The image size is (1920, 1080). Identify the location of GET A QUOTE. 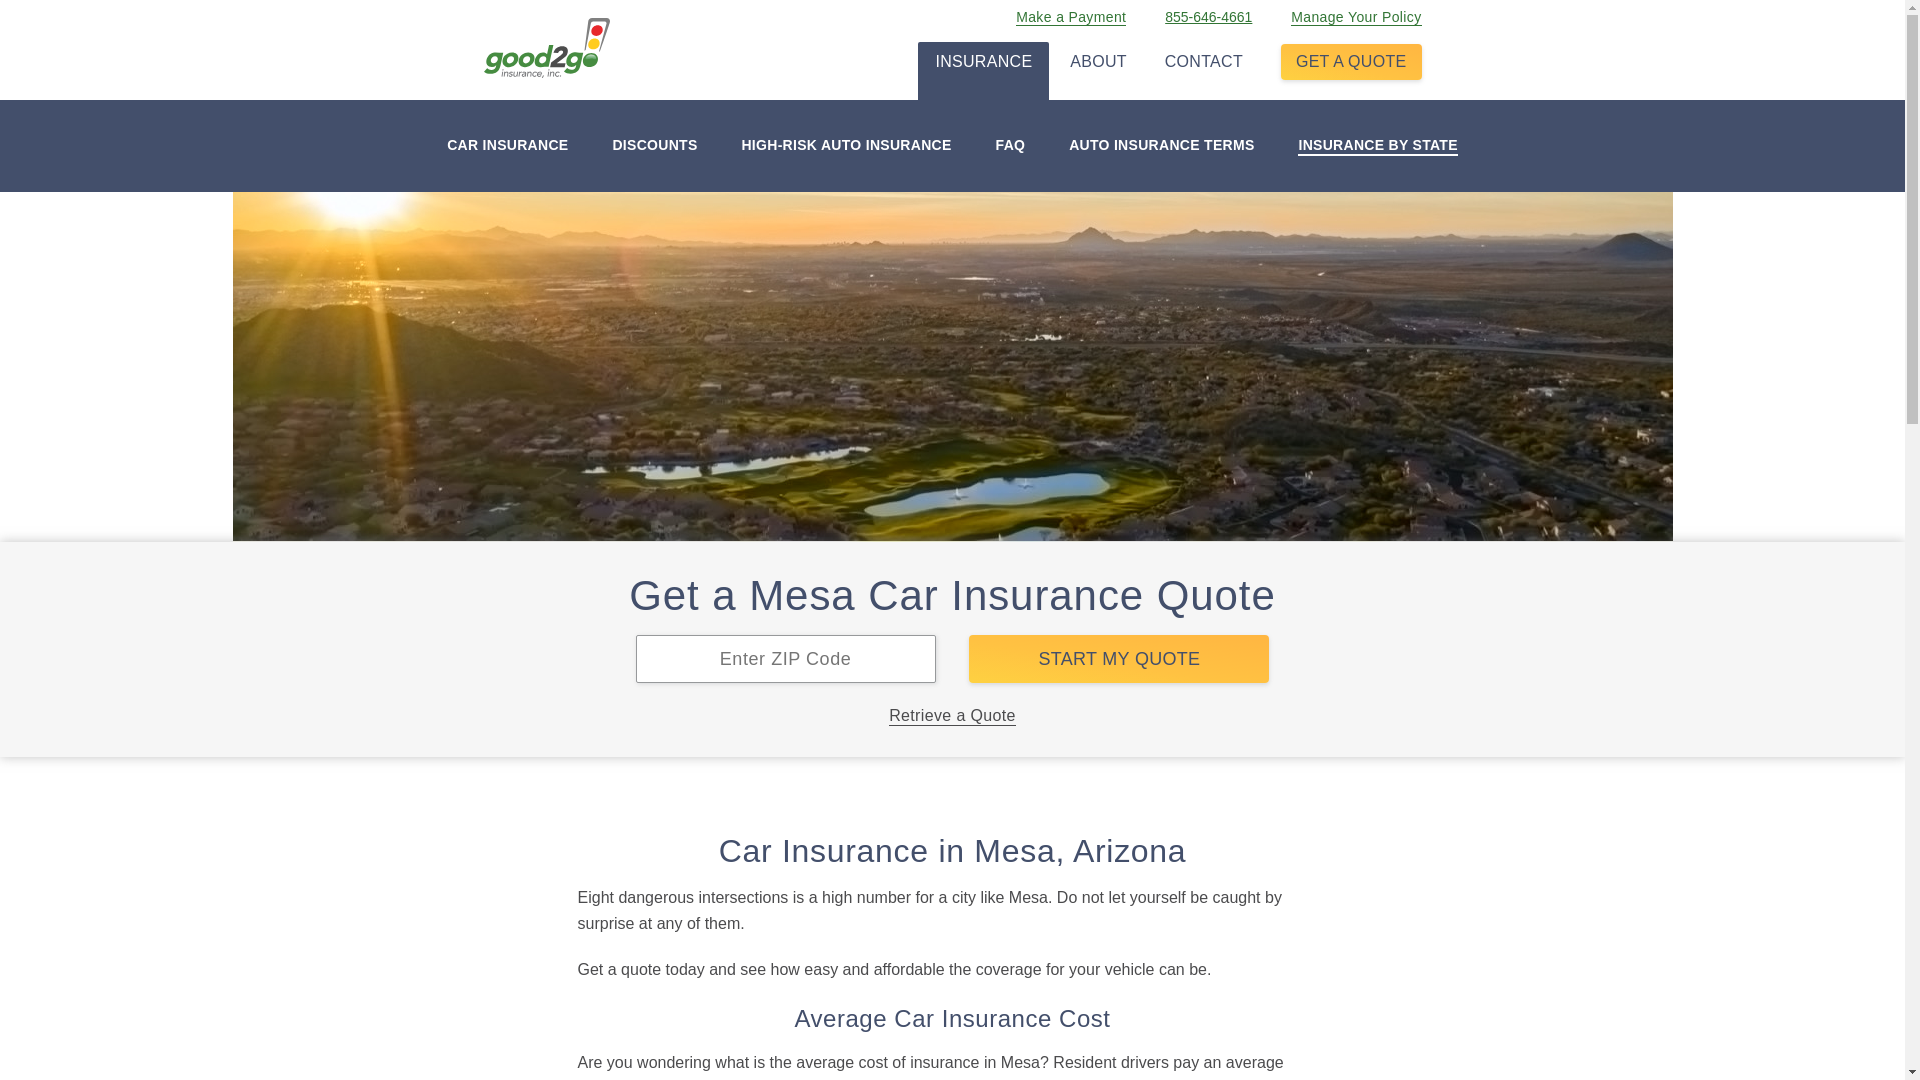
(1351, 62).